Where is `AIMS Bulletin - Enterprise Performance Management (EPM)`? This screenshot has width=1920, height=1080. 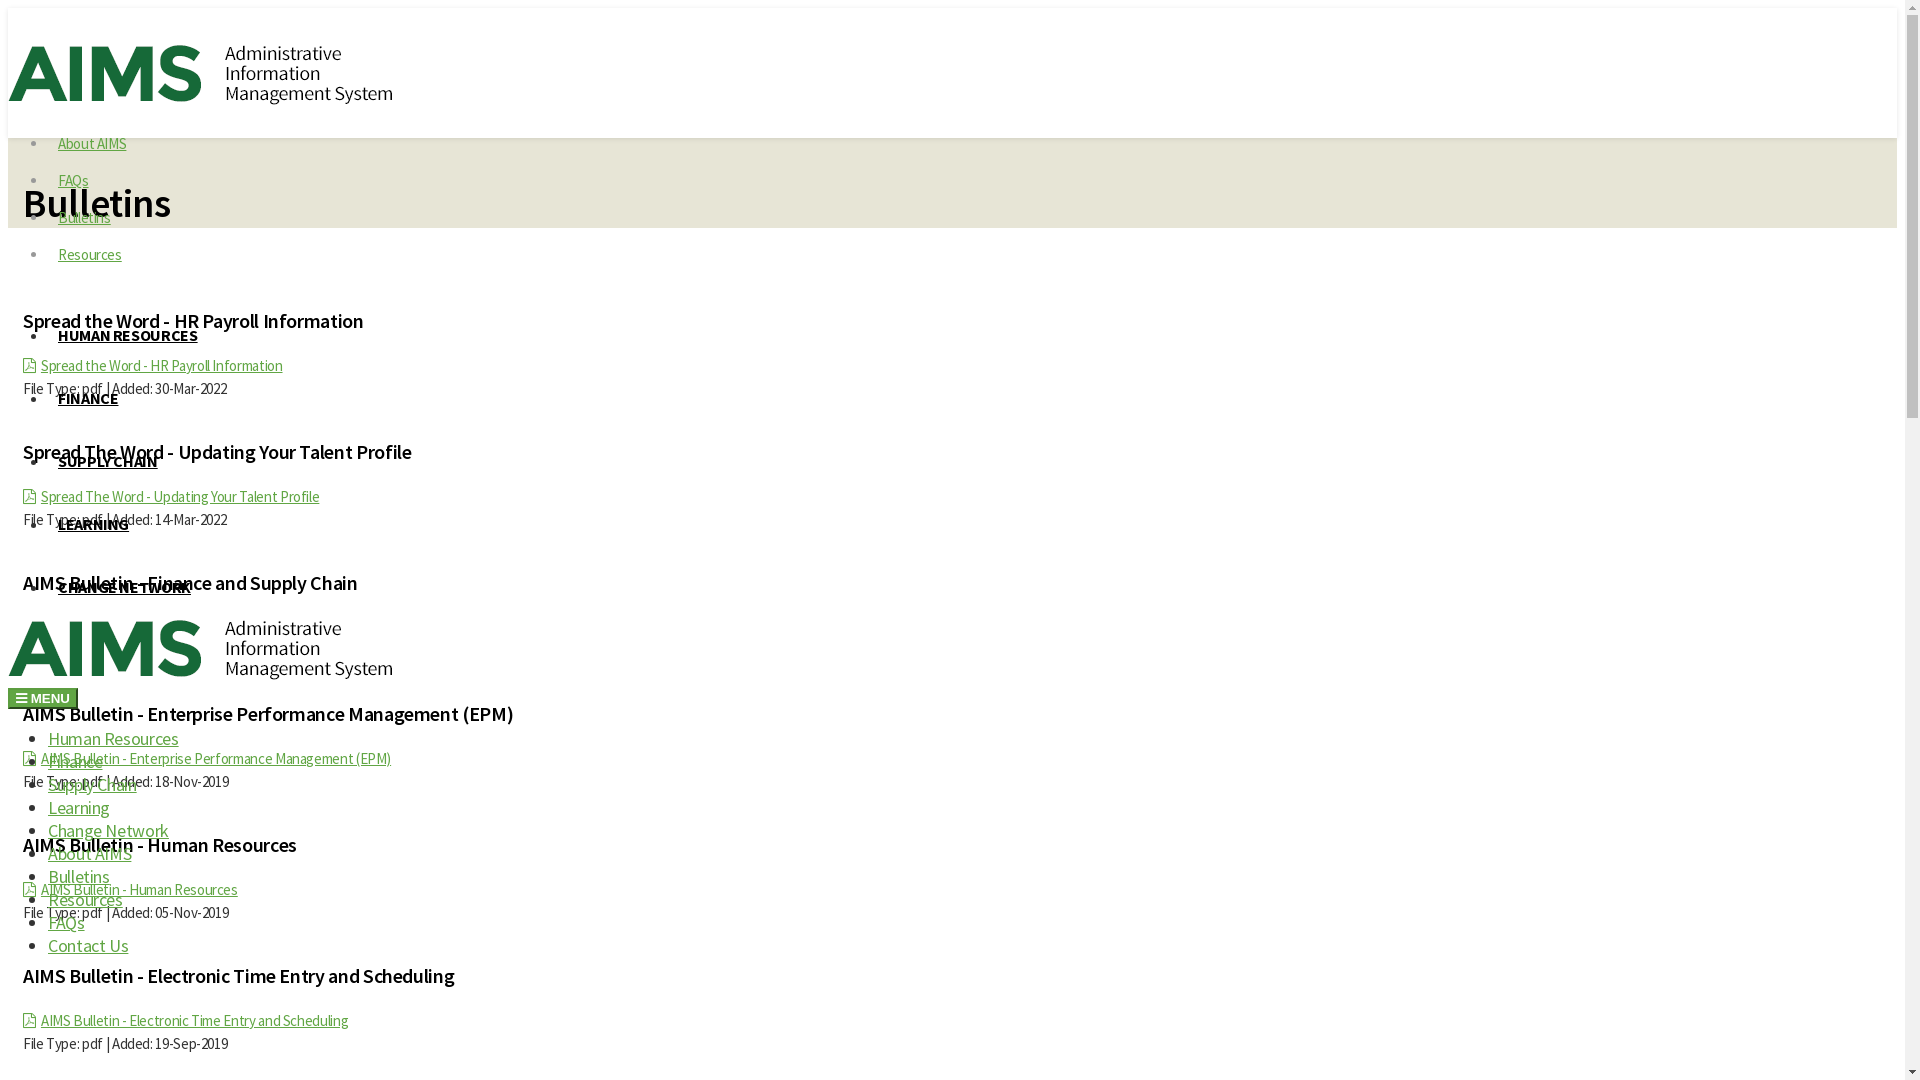 AIMS Bulletin - Enterprise Performance Management (EPM) is located at coordinates (216, 758).